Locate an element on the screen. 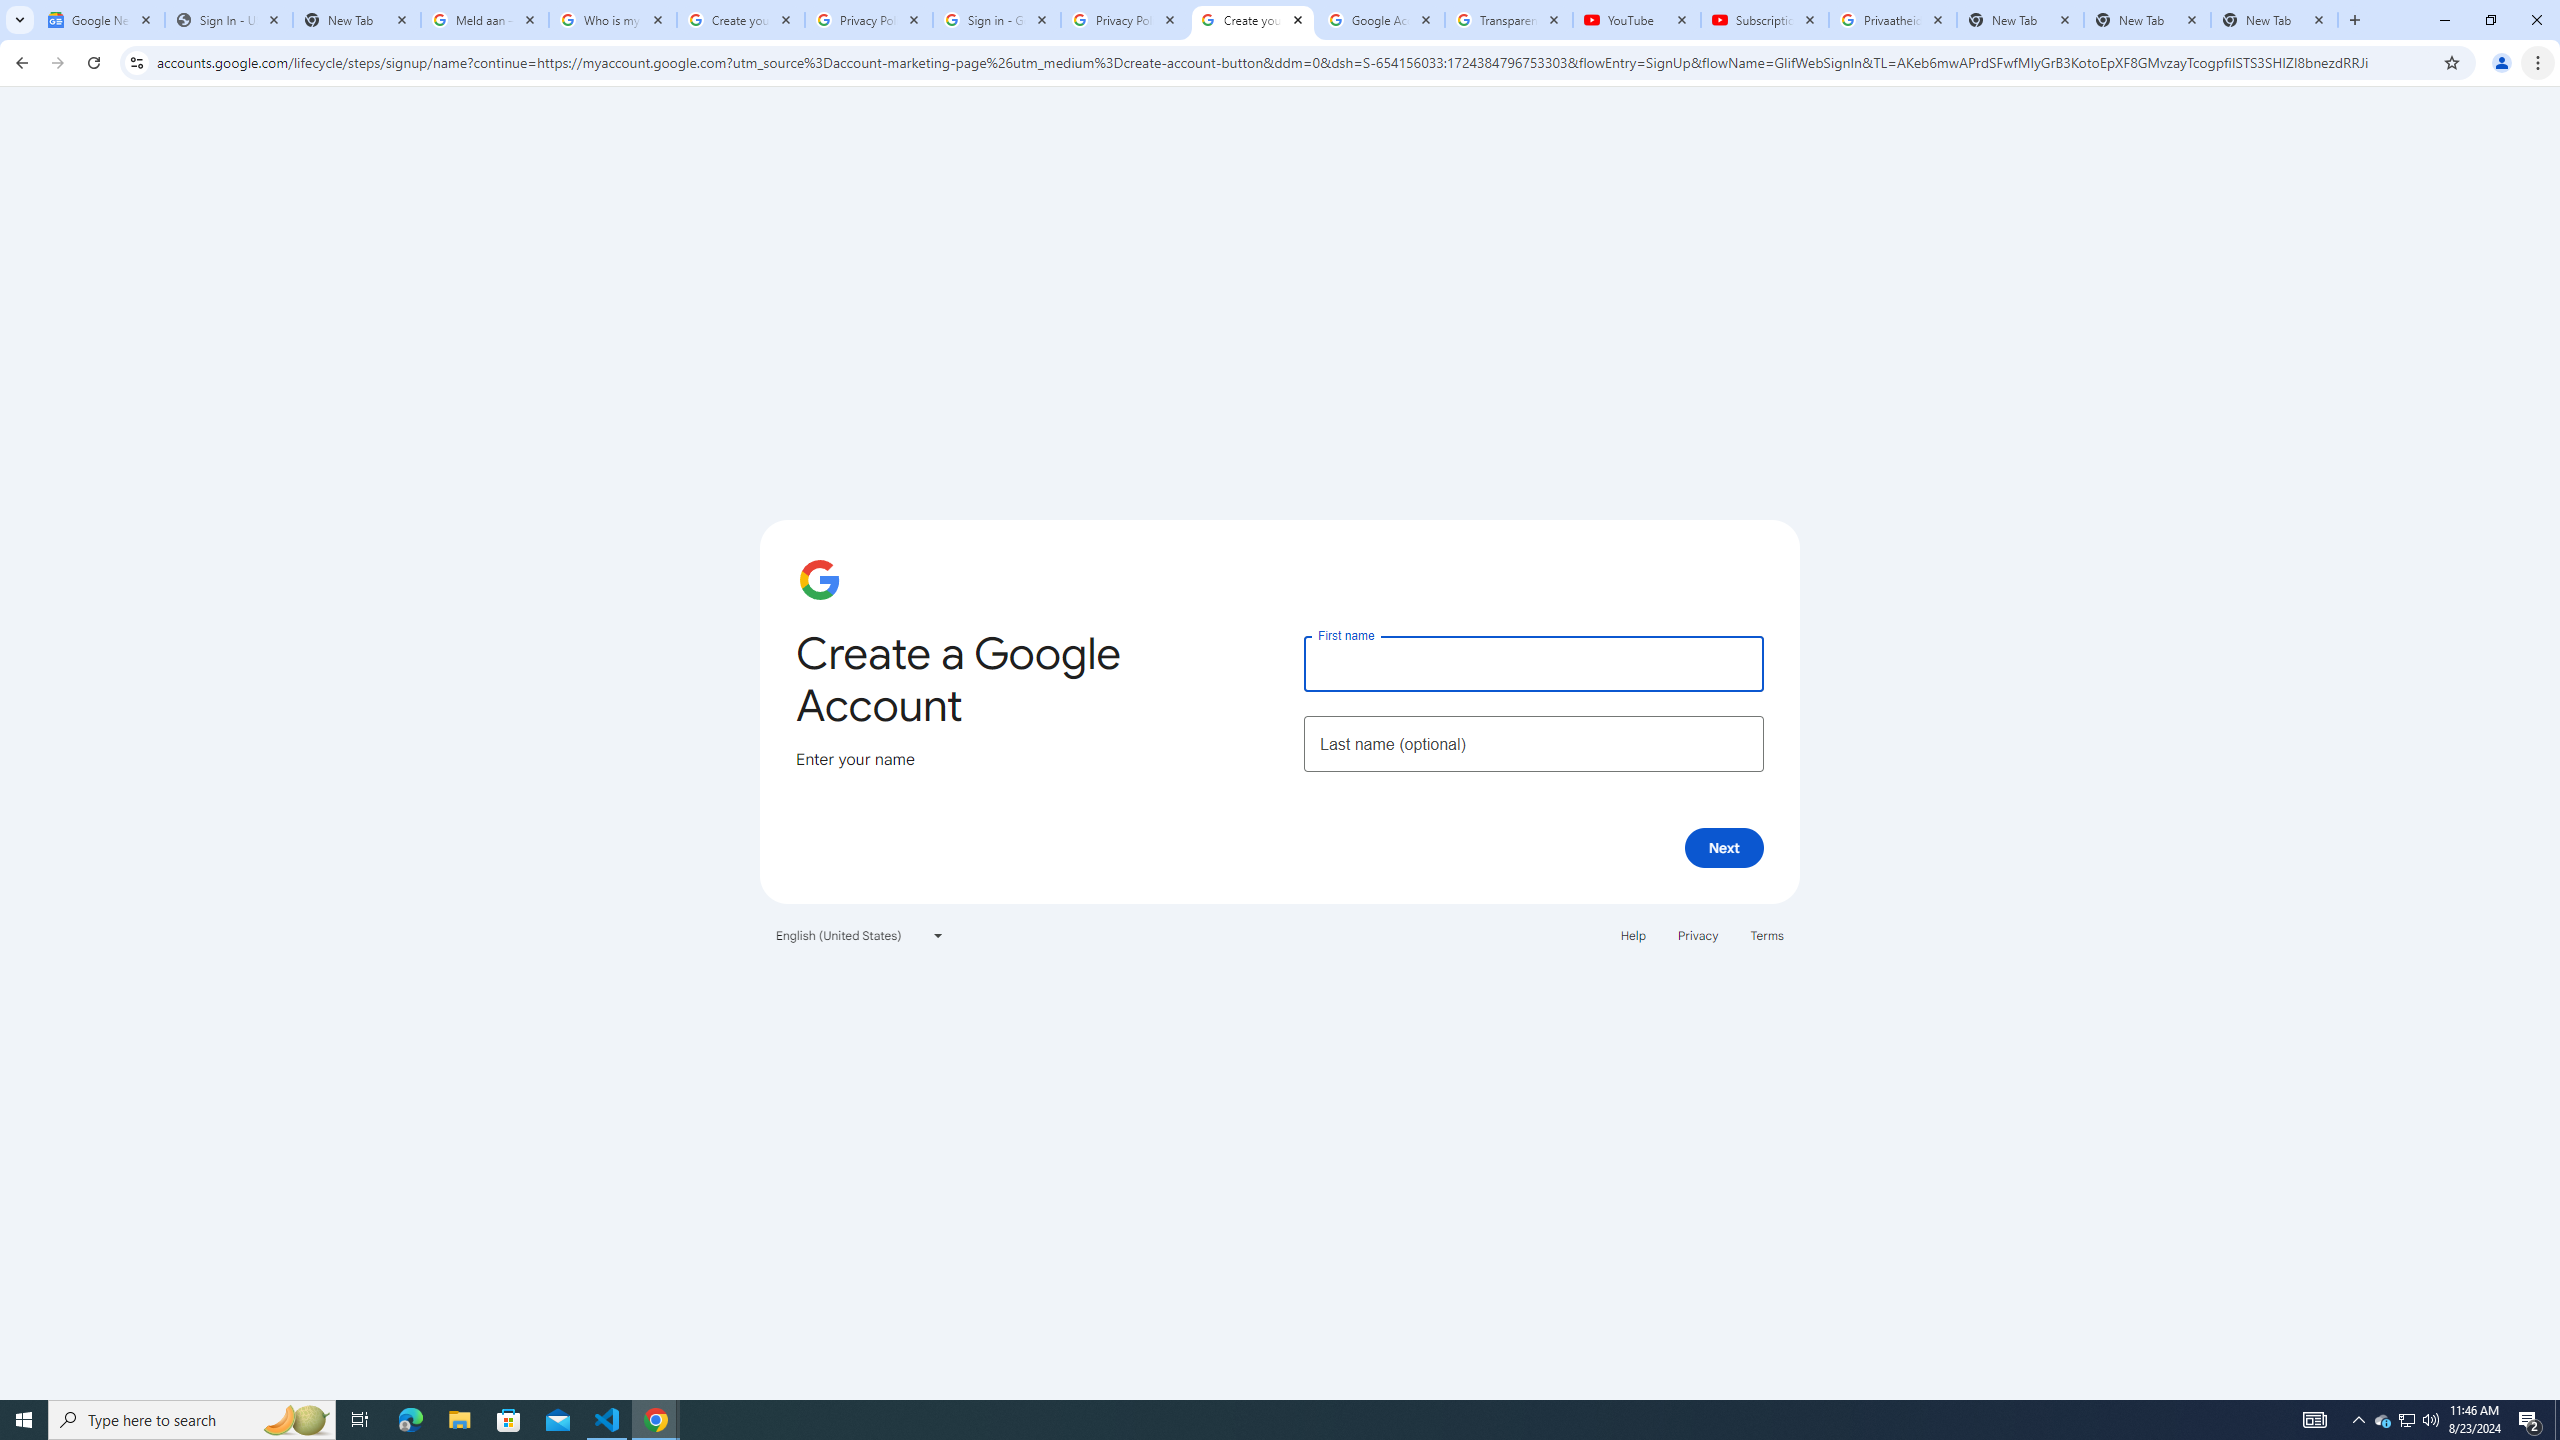  English (United States) is located at coordinates (860, 934).